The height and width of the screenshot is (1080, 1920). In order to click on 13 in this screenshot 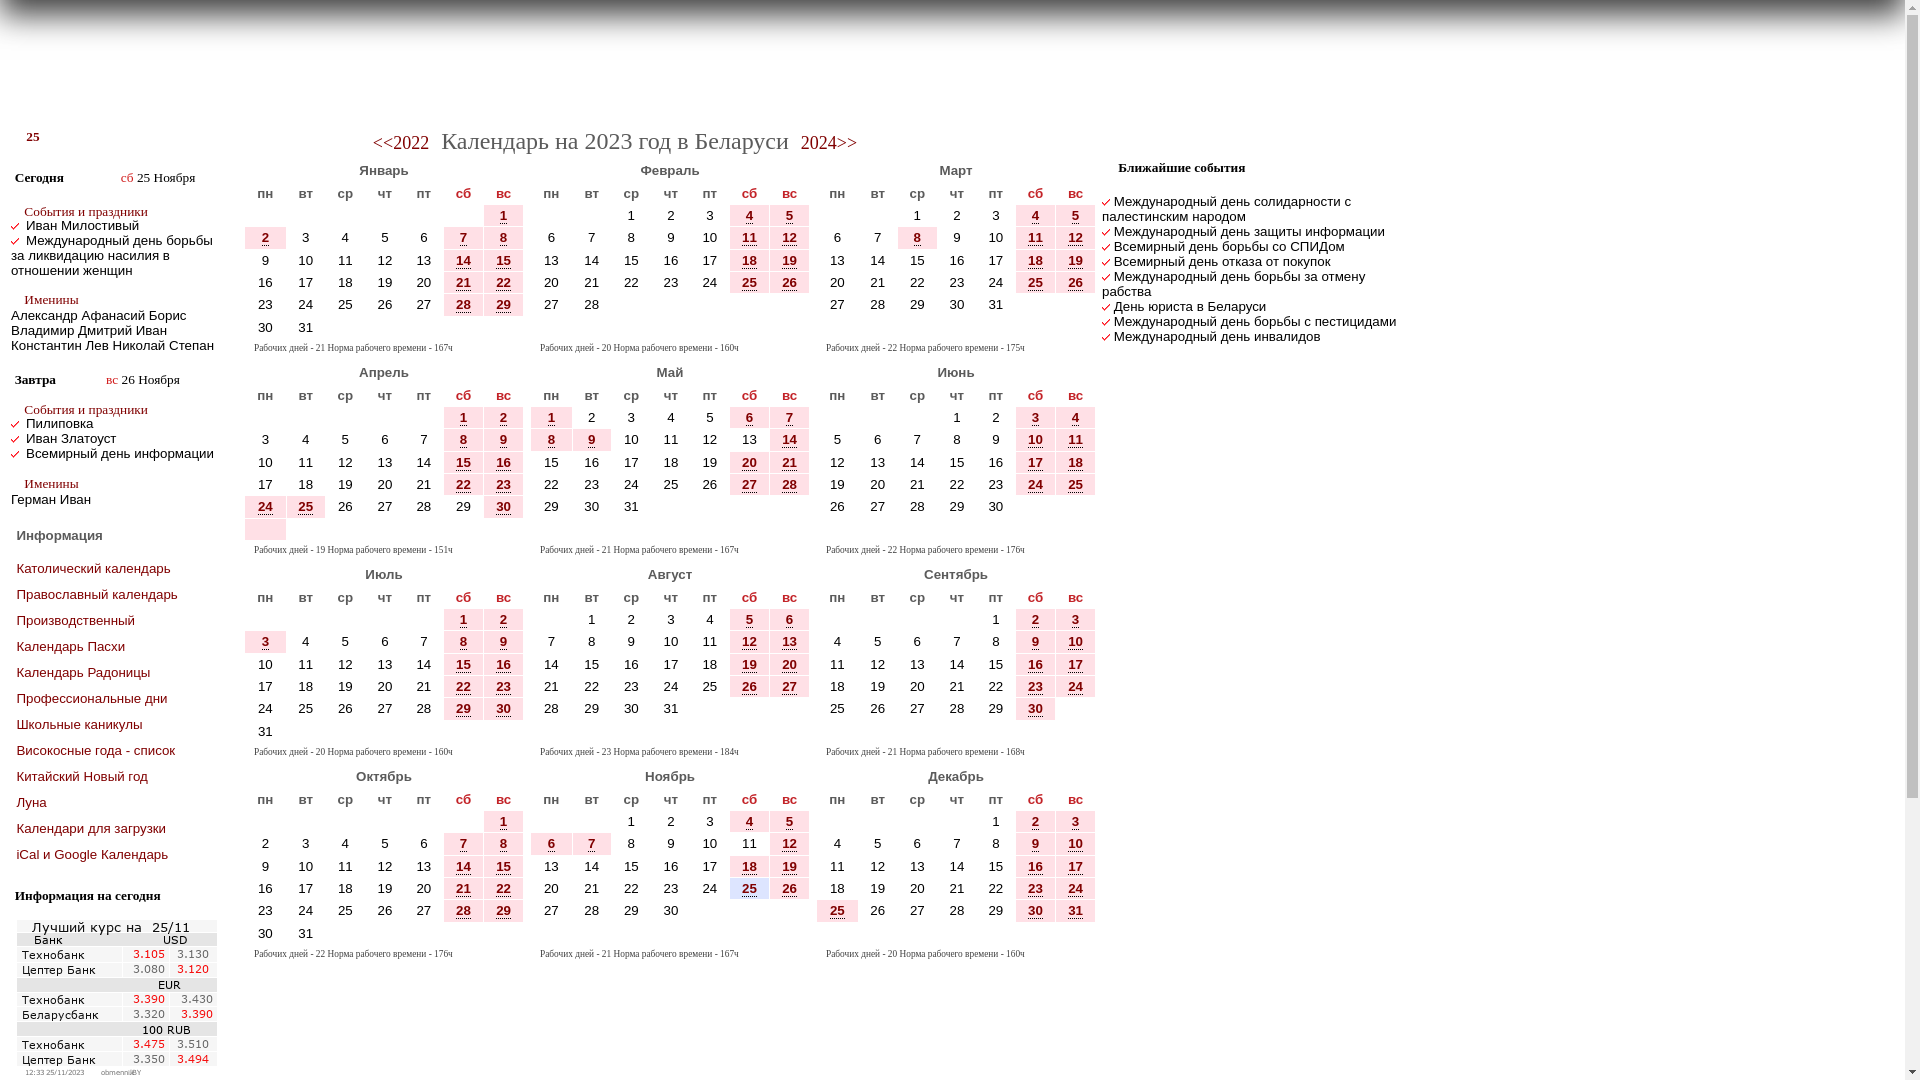, I will do `click(386, 462)`.